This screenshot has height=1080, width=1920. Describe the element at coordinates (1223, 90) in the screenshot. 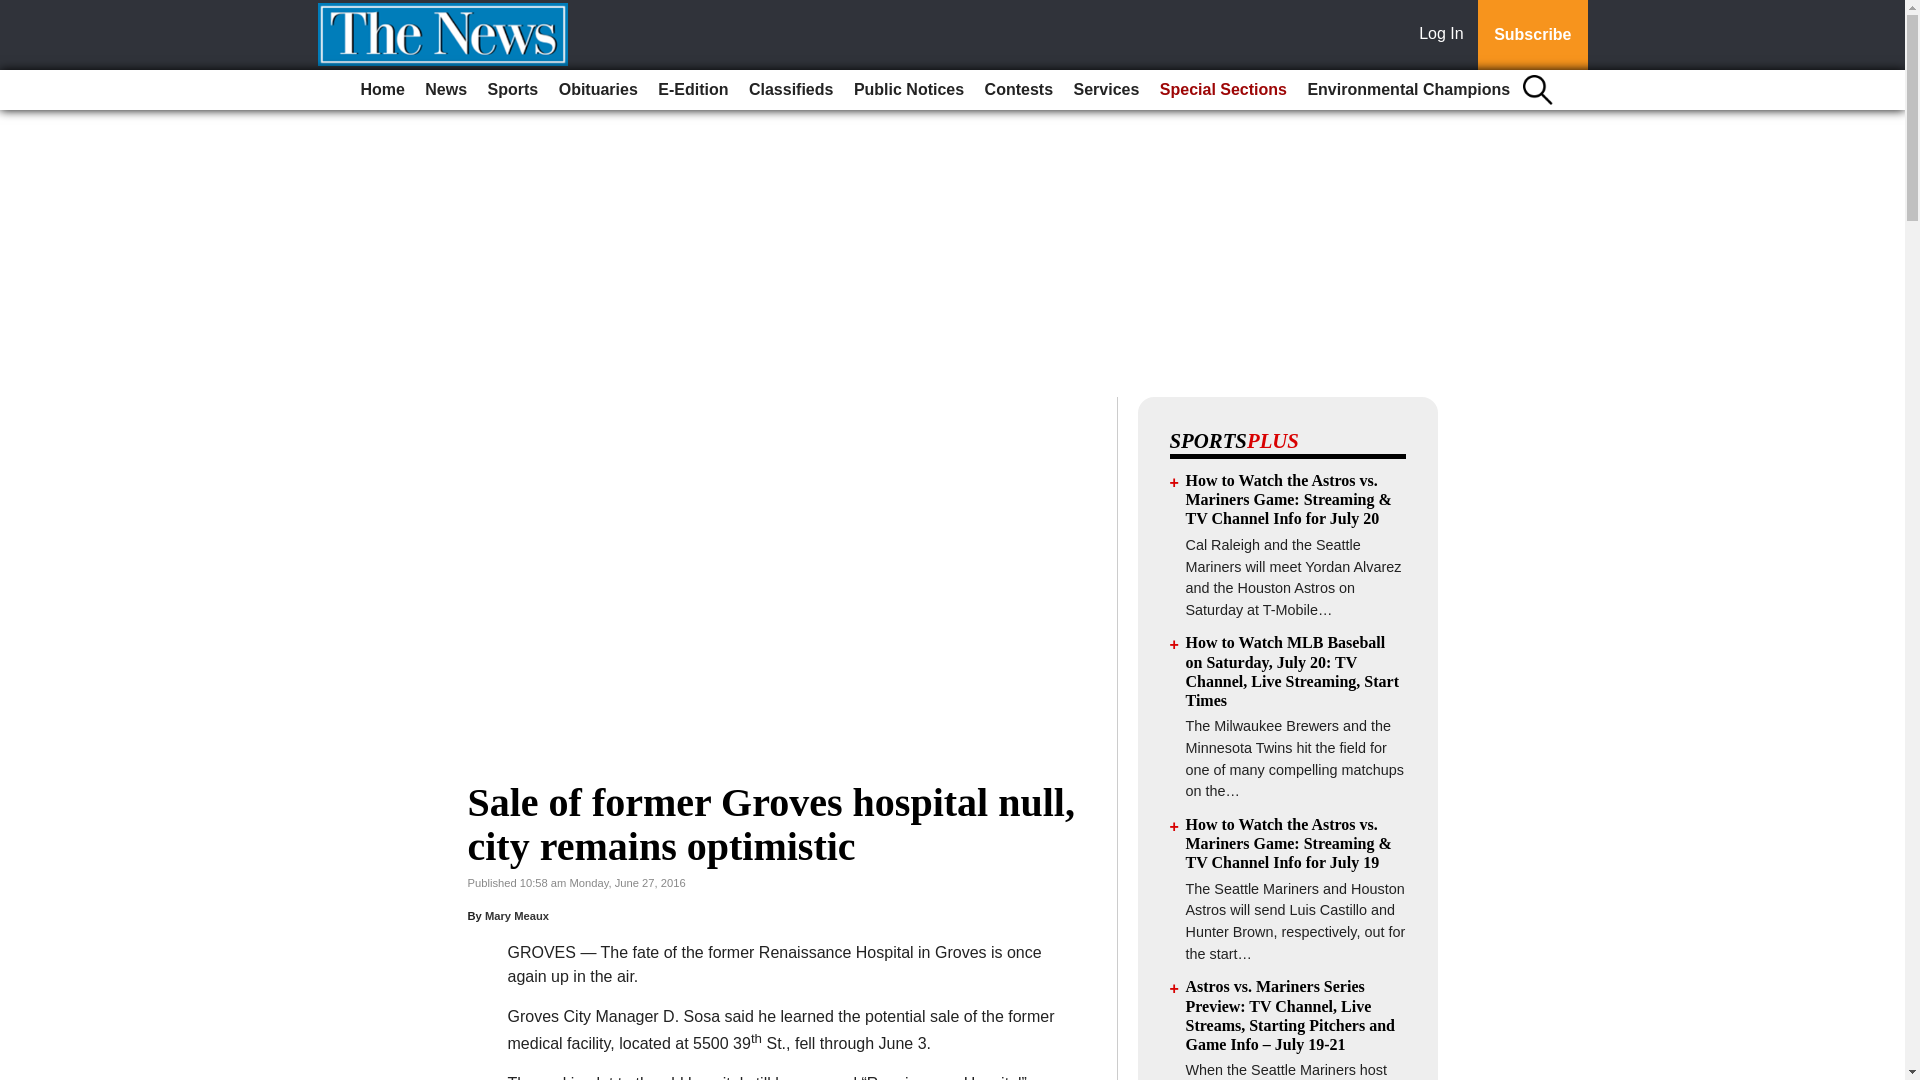

I see `Special Sections` at that location.